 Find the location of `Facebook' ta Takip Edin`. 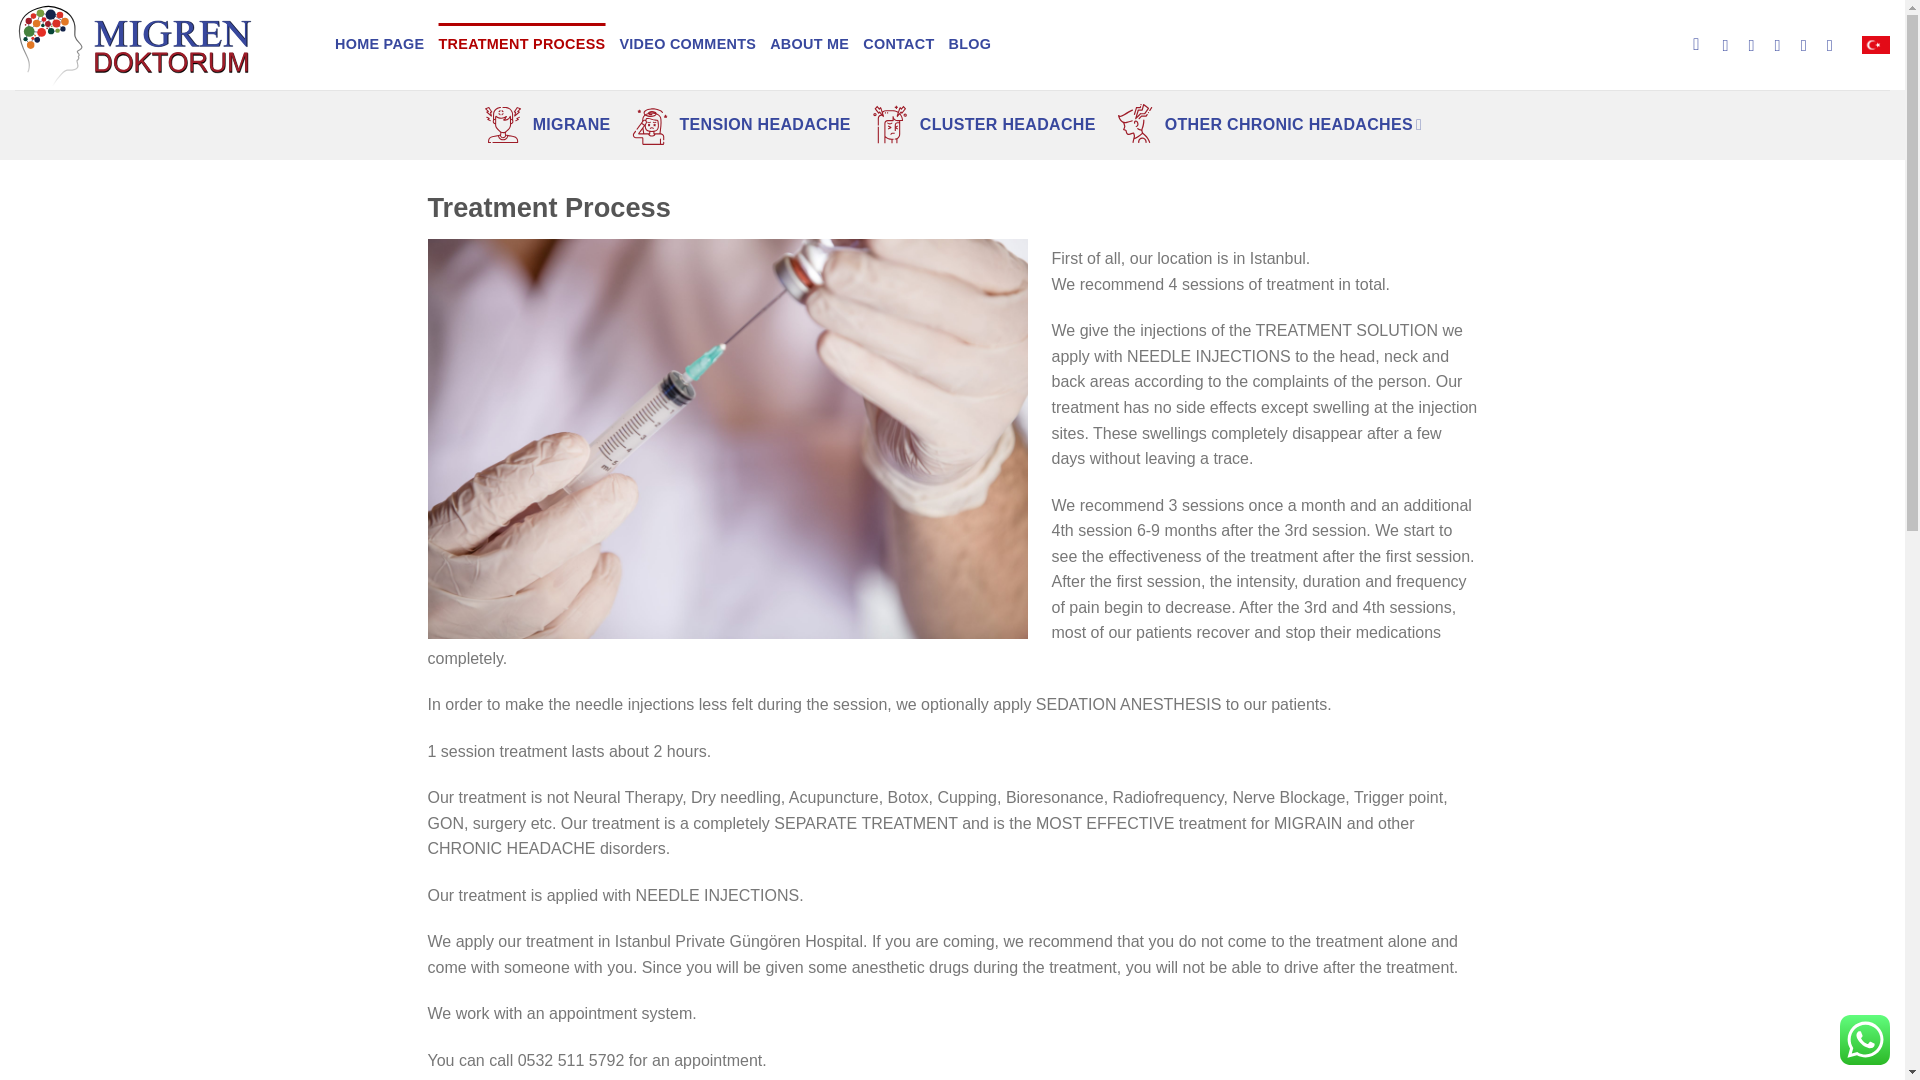

Facebook' ta Takip Edin is located at coordinates (1730, 44).